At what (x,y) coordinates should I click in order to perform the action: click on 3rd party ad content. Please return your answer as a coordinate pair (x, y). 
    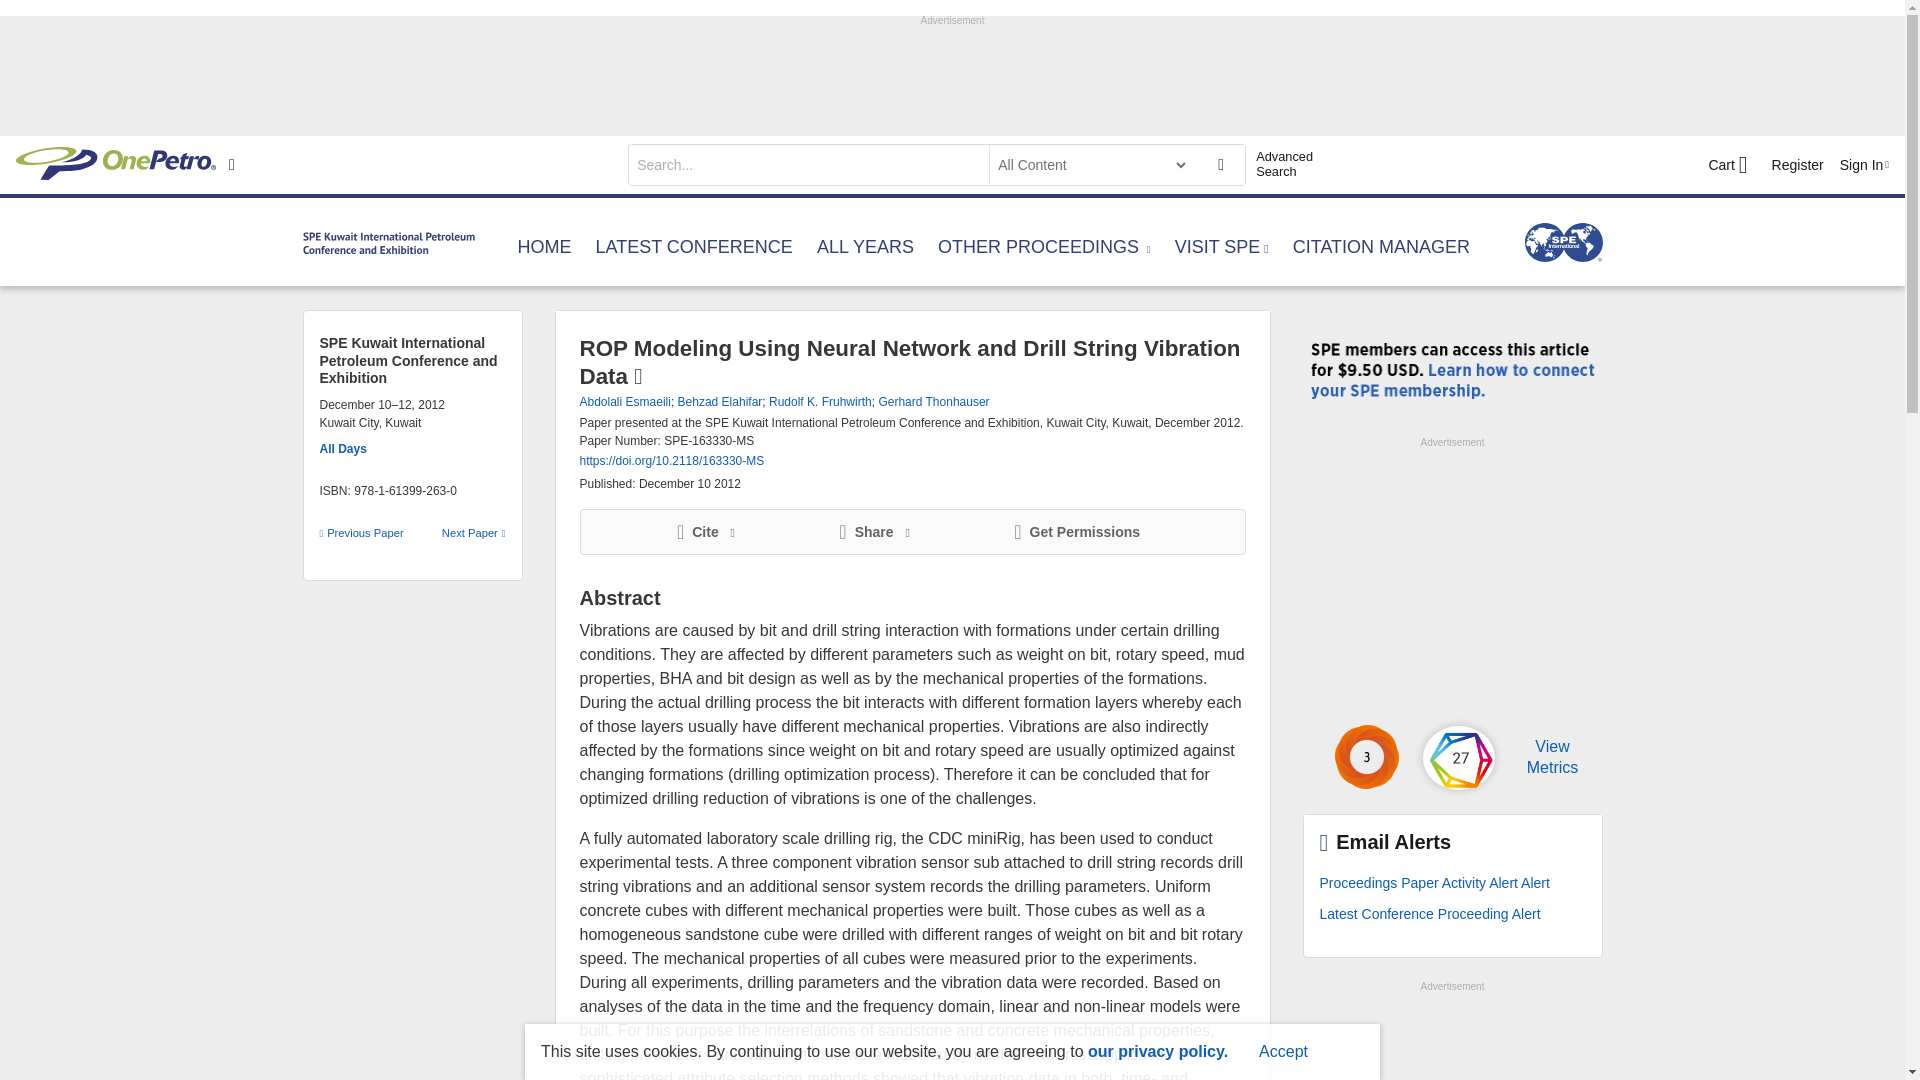
    Looking at the image, I should click on (1451, 577).